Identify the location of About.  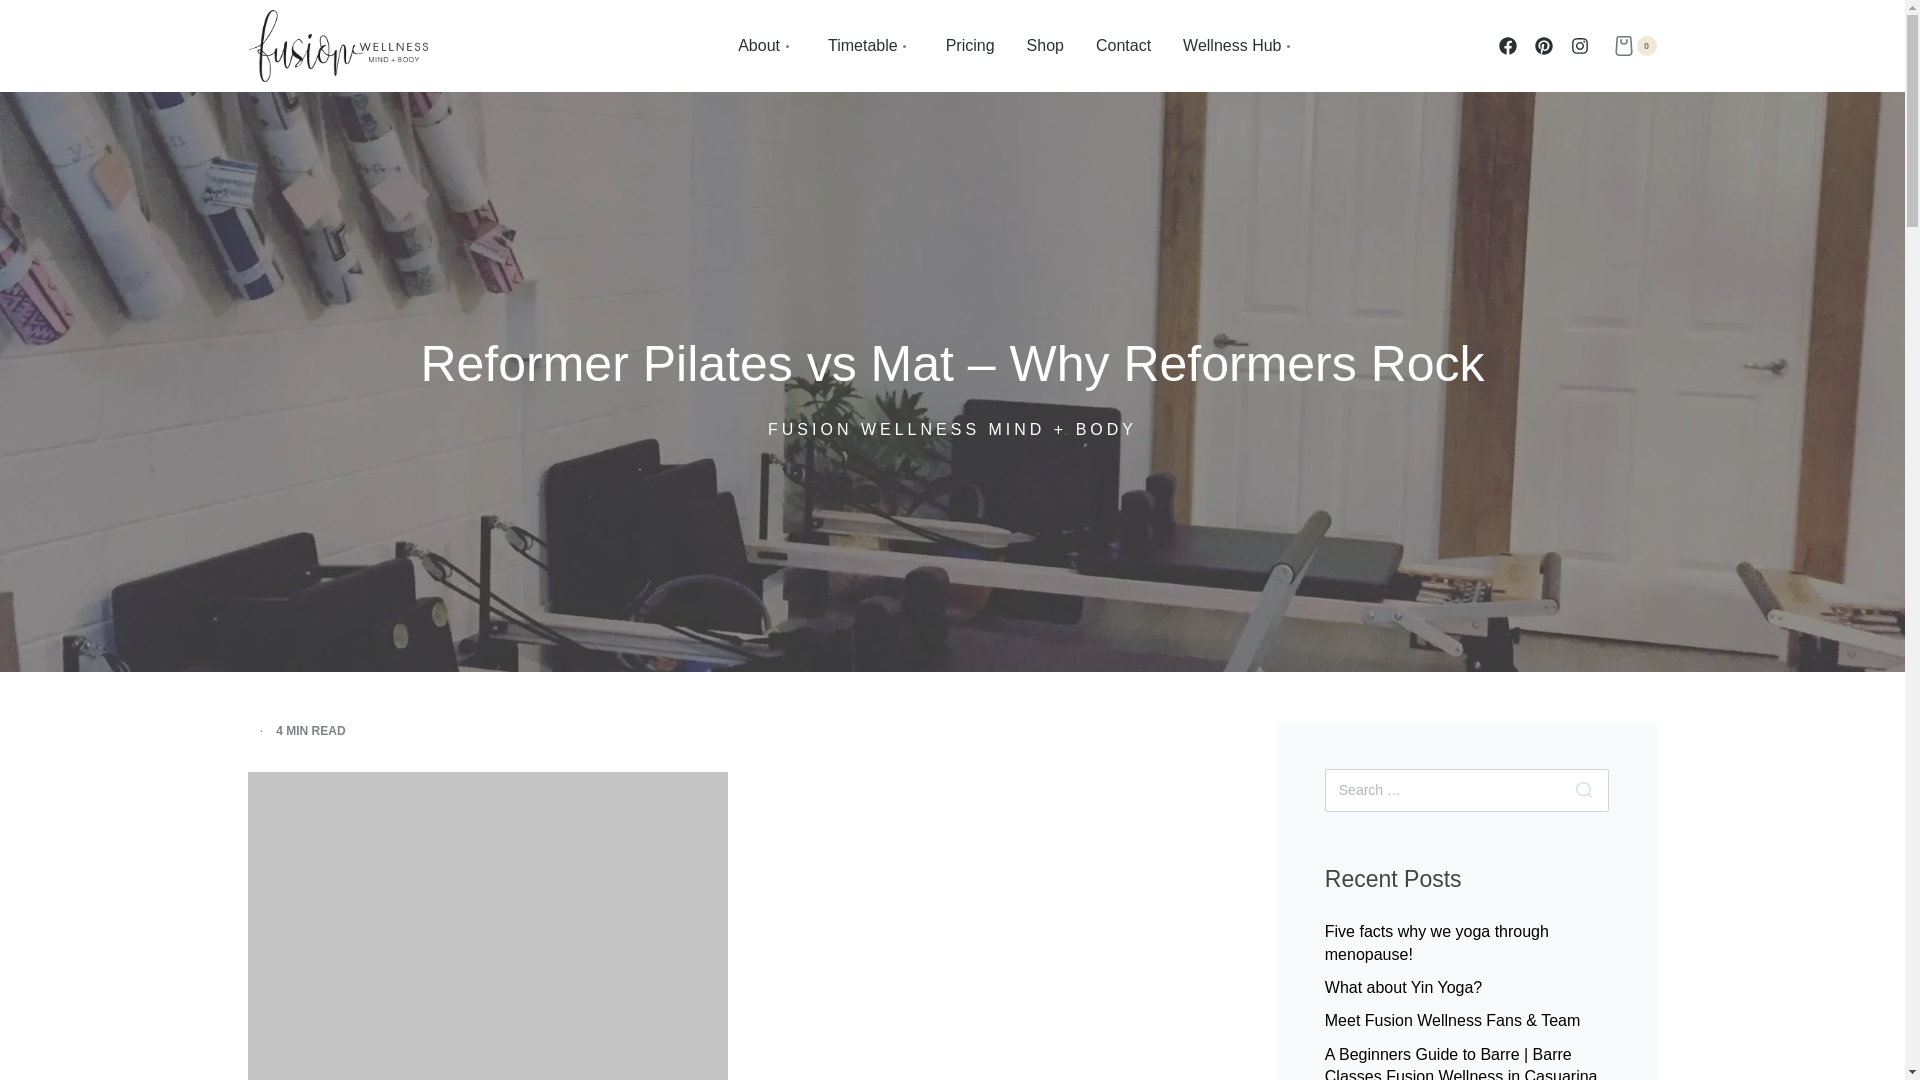
(766, 46).